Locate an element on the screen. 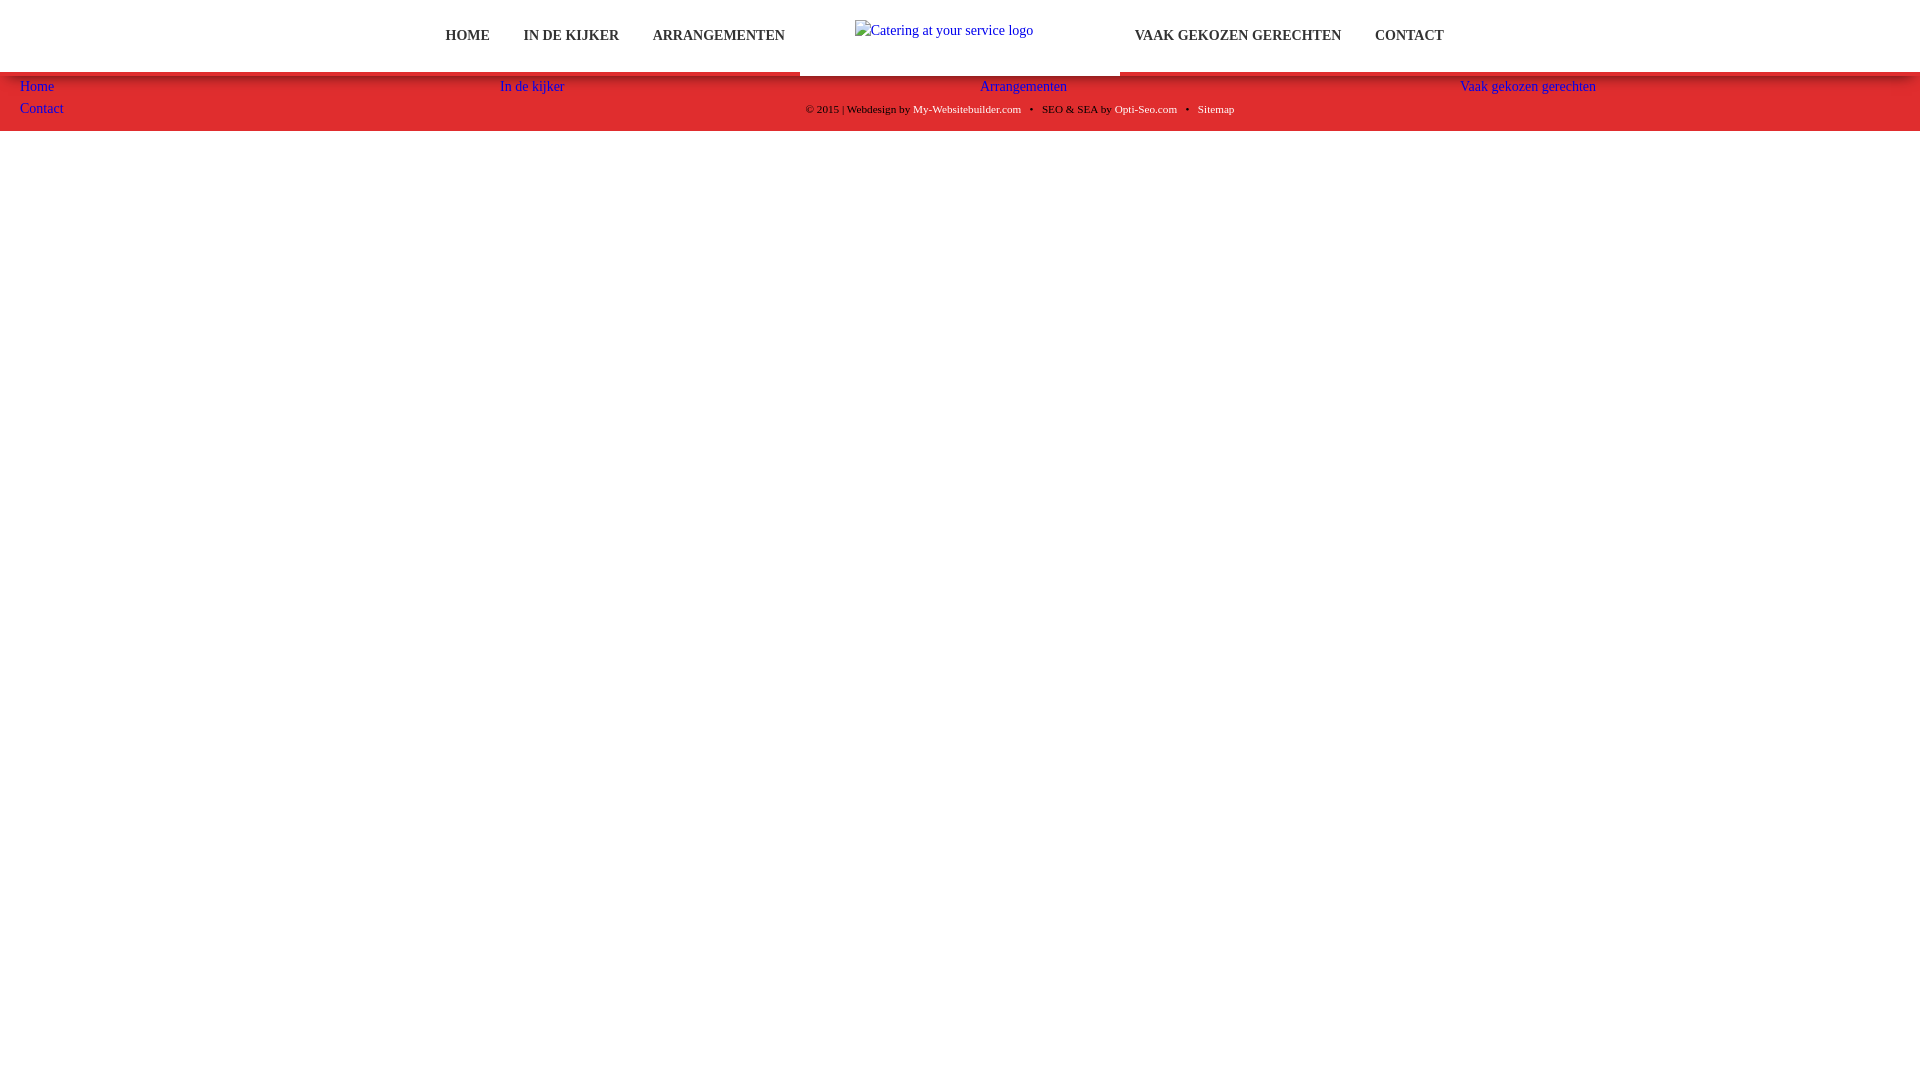 This screenshot has height=1080, width=1920. Opti-Seo.com is located at coordinates (1146, 109).